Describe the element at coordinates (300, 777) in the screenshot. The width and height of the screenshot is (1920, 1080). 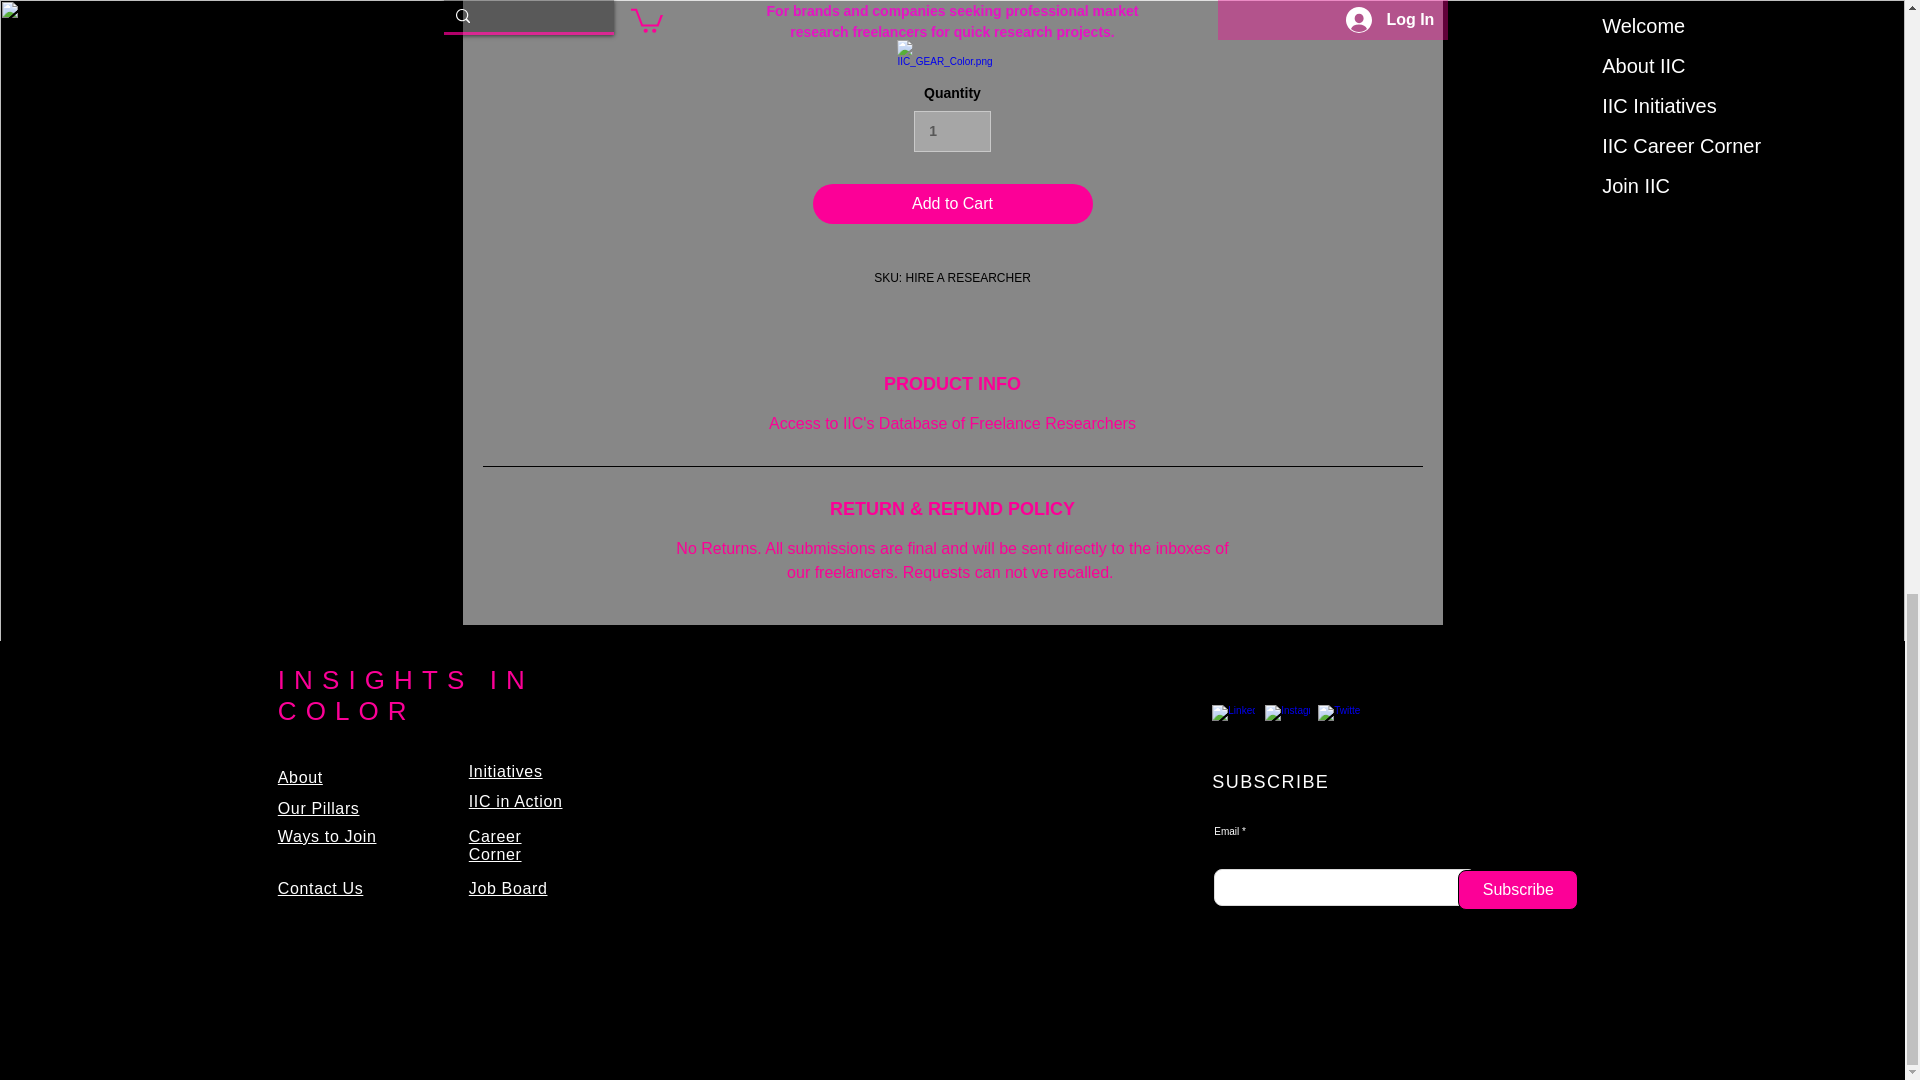
I see `About` at that location.